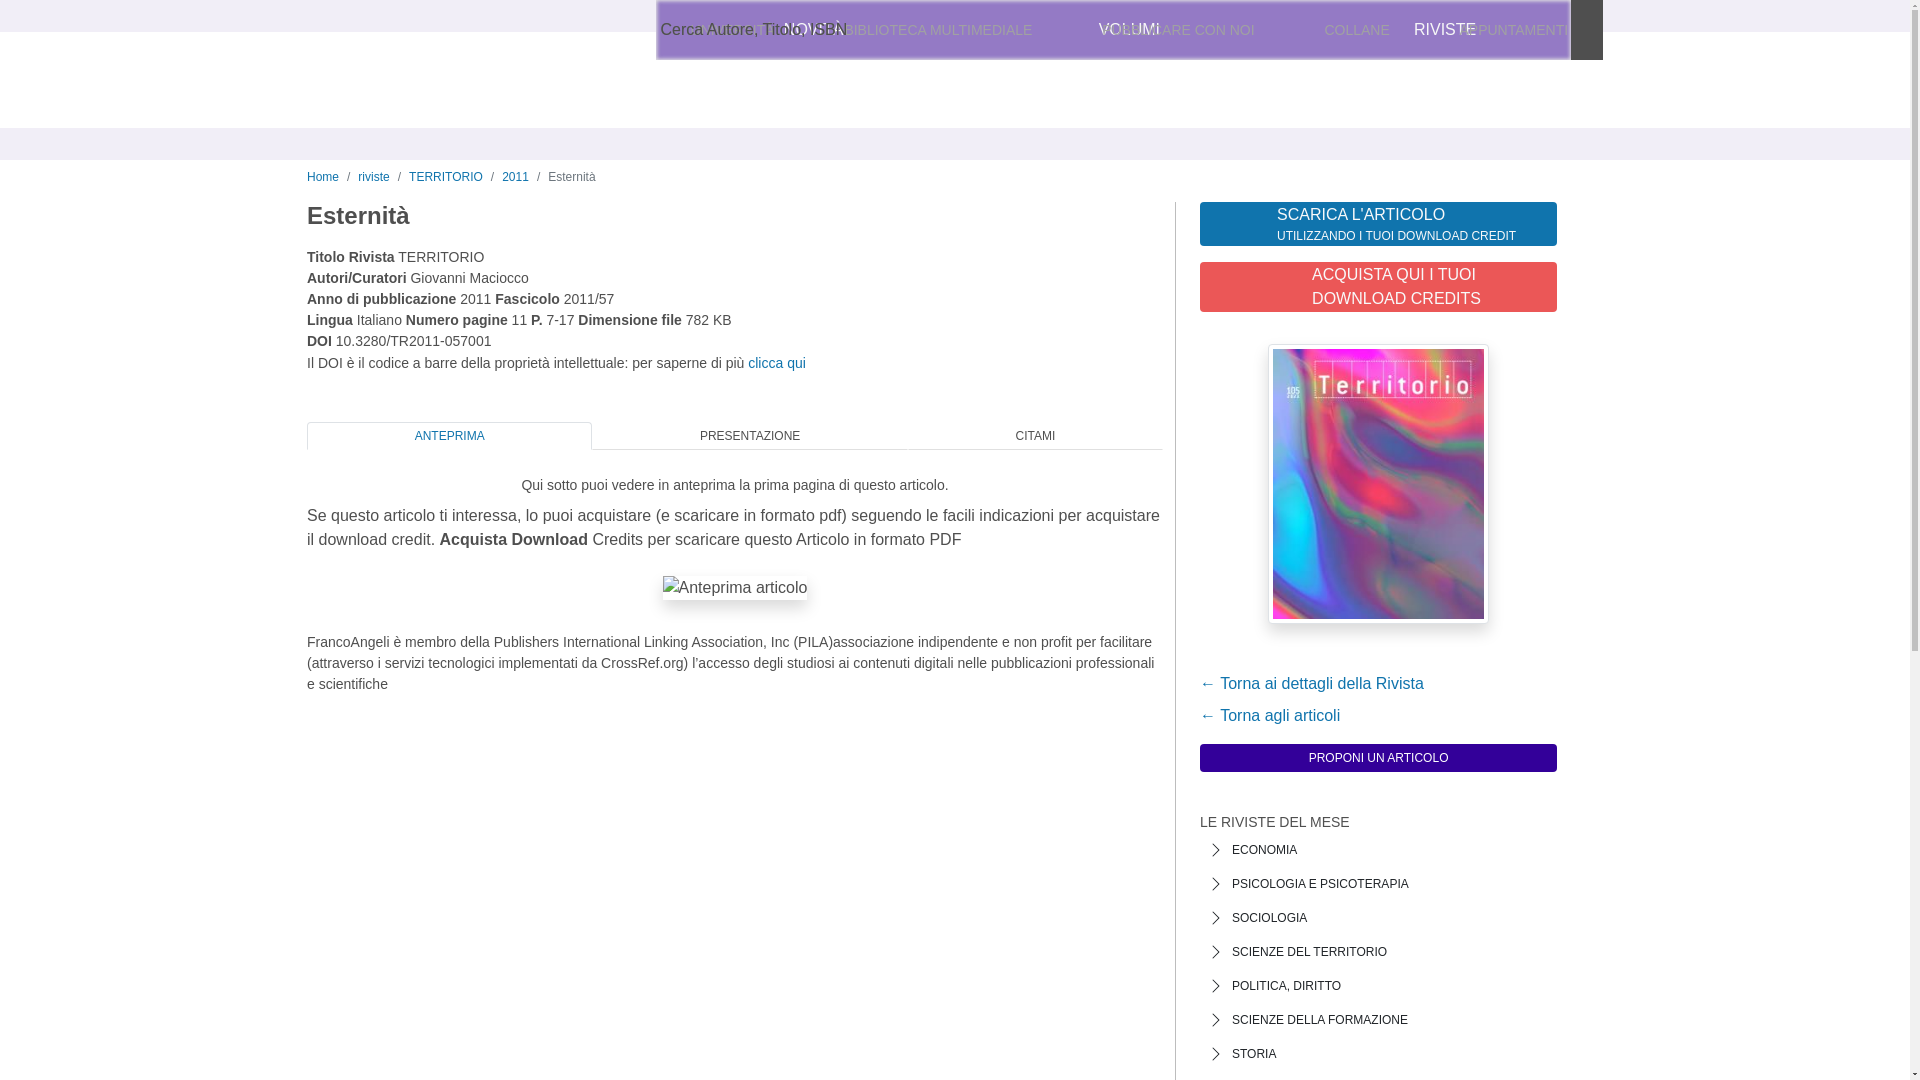 The width and height of the screenshot is (1920, 1080). Describe the element at coordinates (762, 30) in the screenshot. I see `contatti` at that location.